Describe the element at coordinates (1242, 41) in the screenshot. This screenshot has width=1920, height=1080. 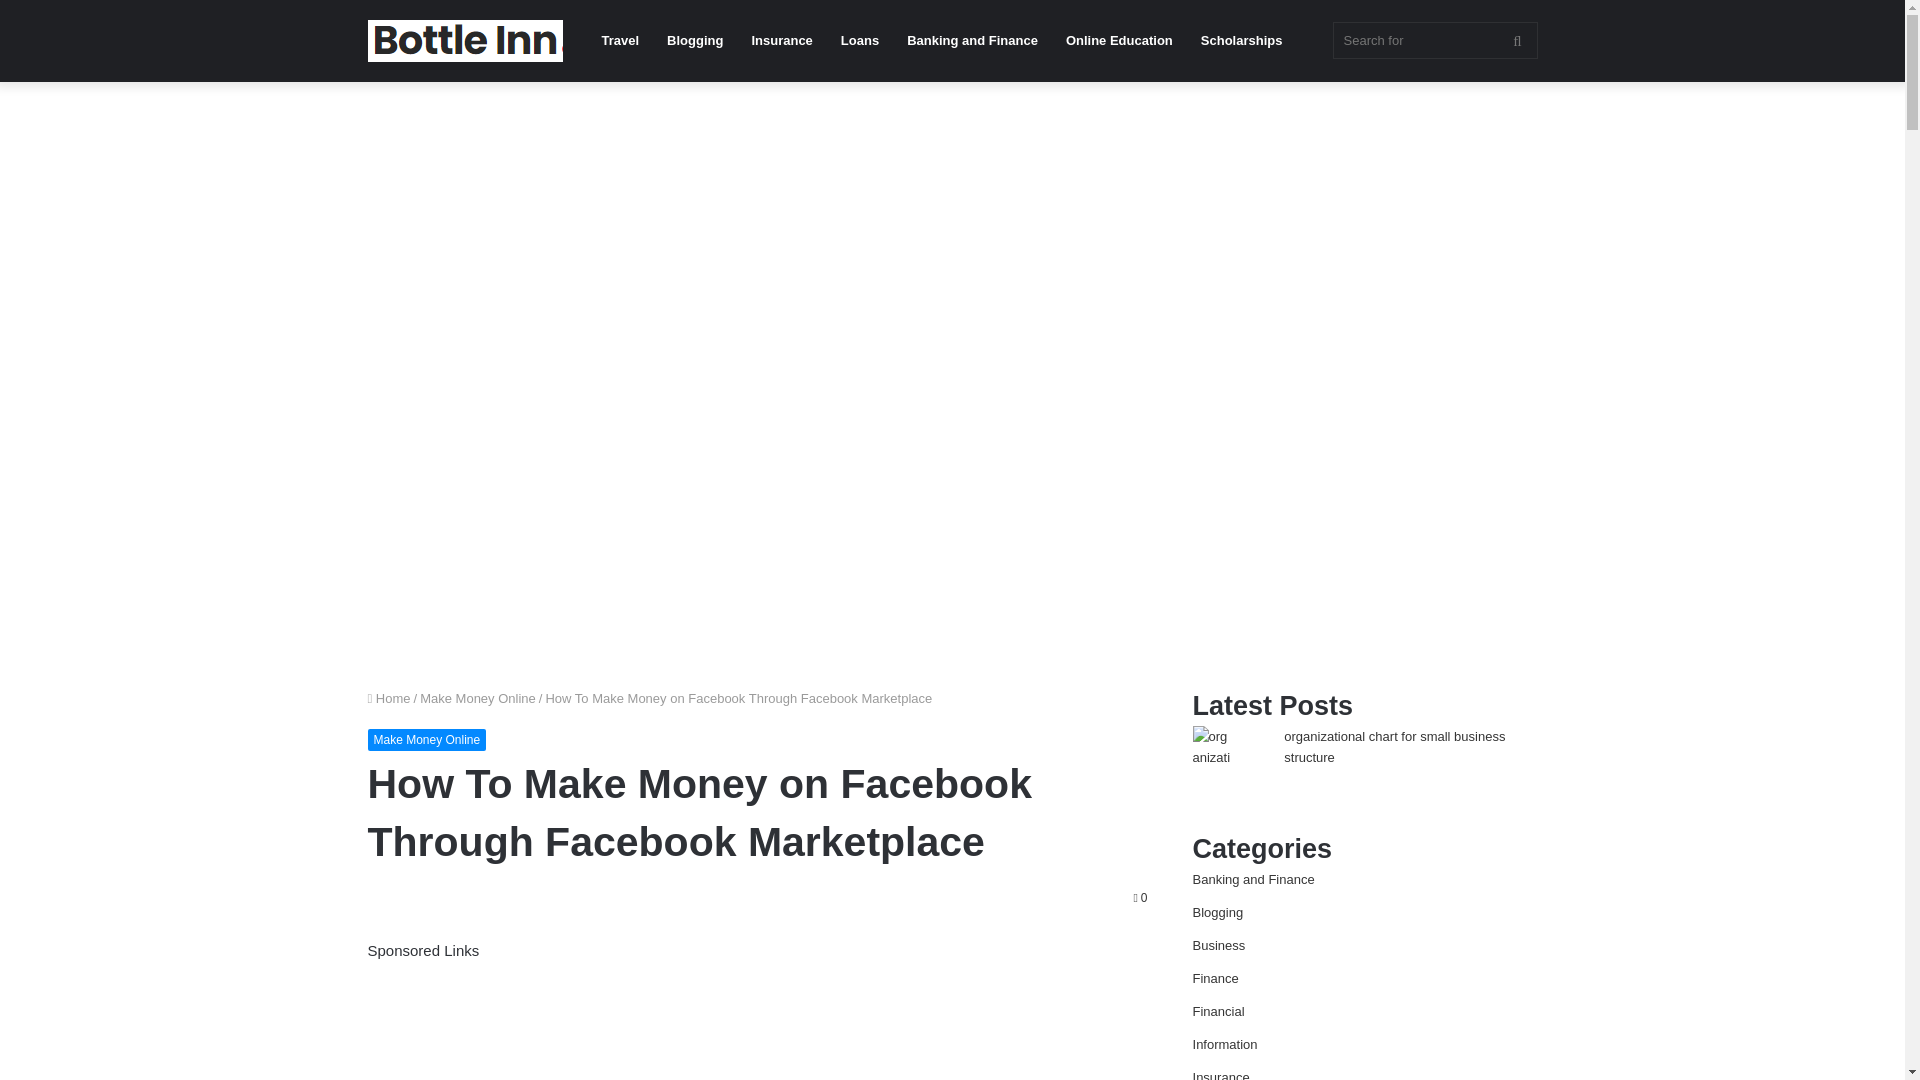
I see `Scholarships` at that location.